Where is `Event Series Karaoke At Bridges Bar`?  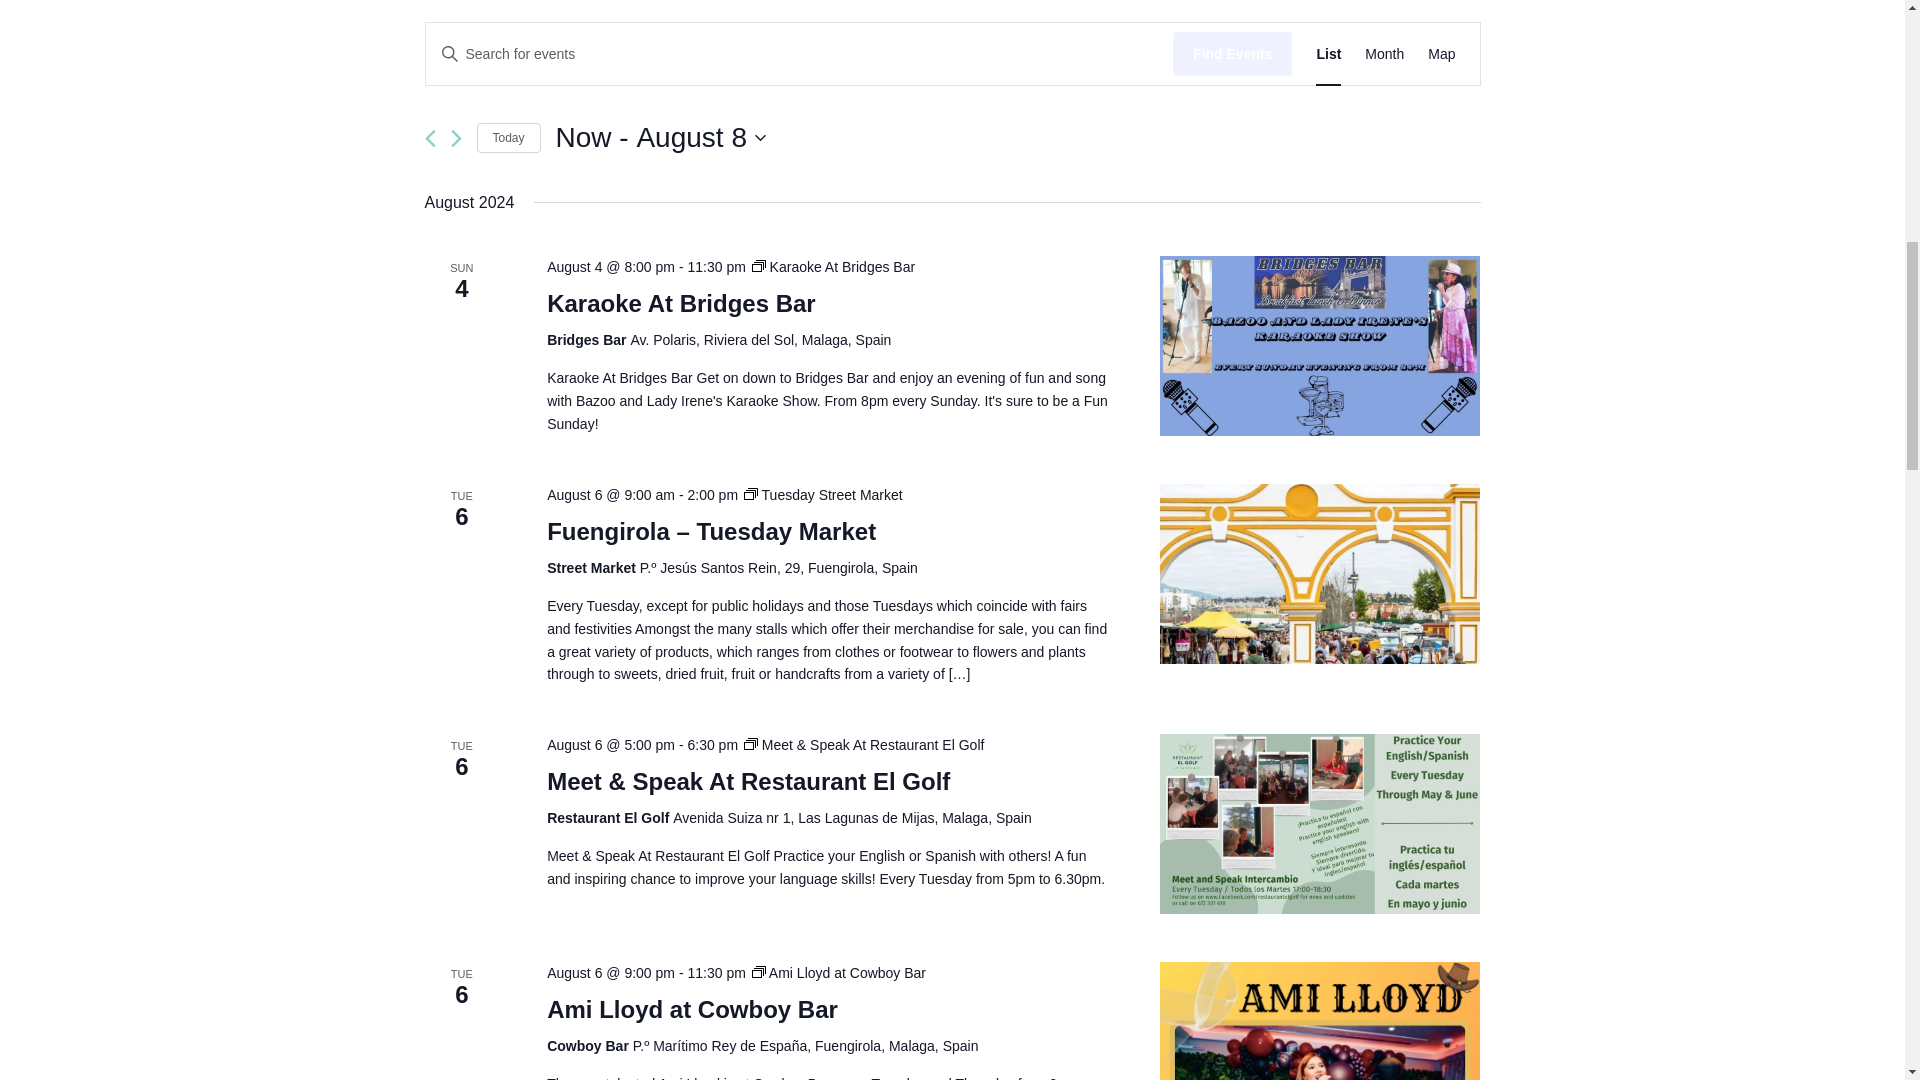
Event Series Karaoke At Bridges Bar is located at coordinates (834, 267).